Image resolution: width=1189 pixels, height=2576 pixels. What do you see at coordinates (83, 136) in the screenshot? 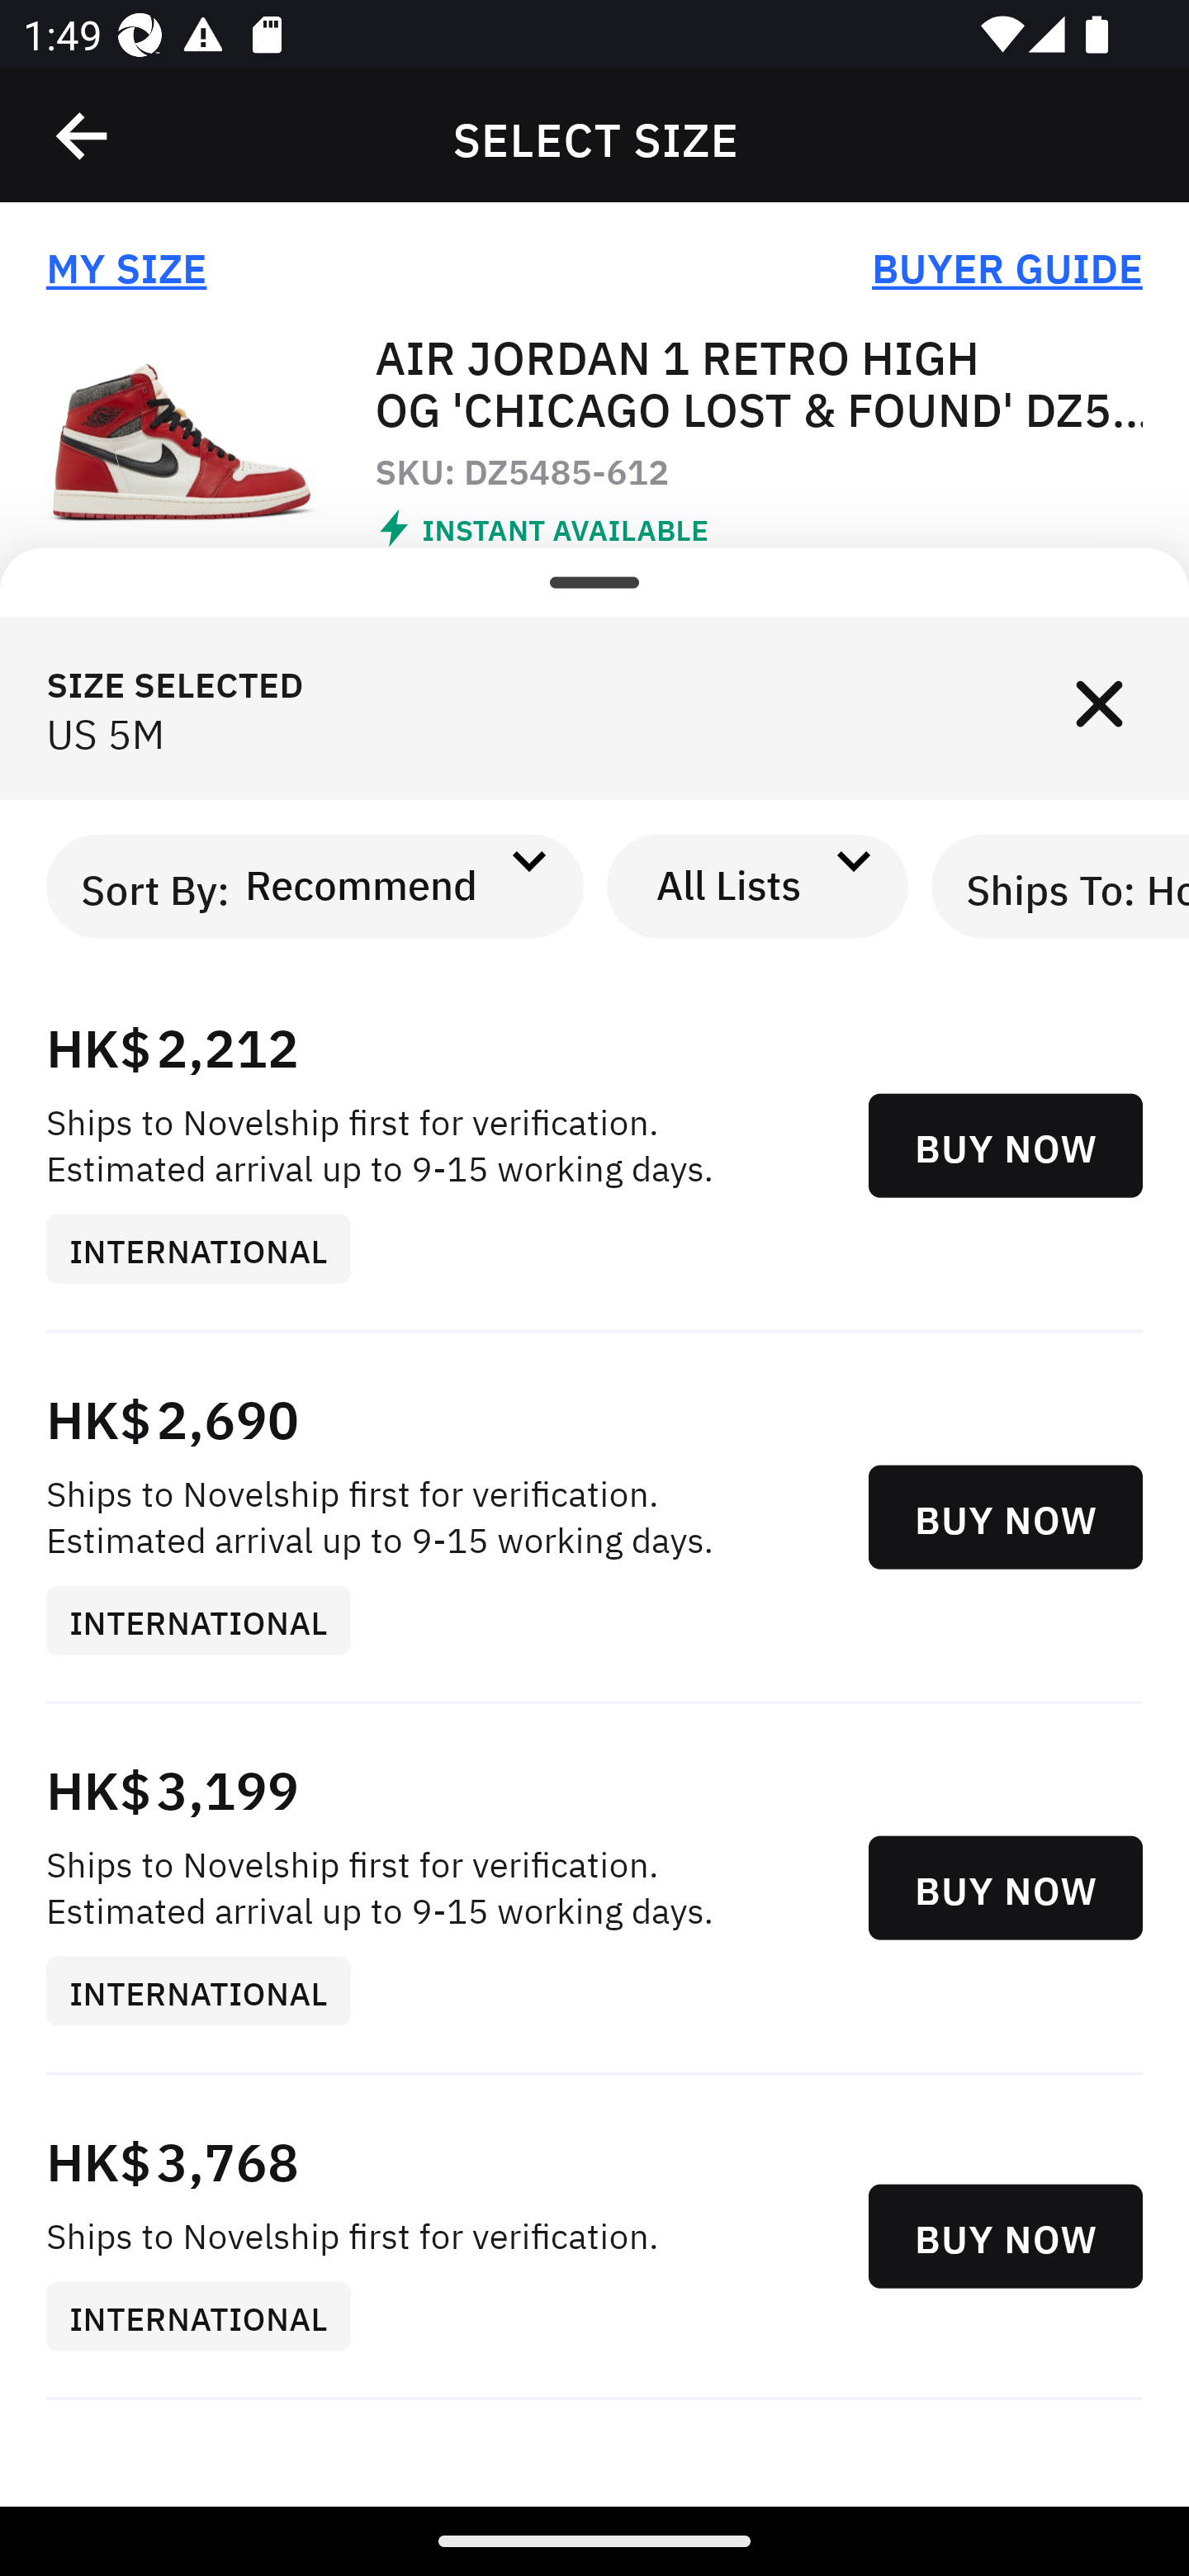
I see `` at bounding box center [83, 136].